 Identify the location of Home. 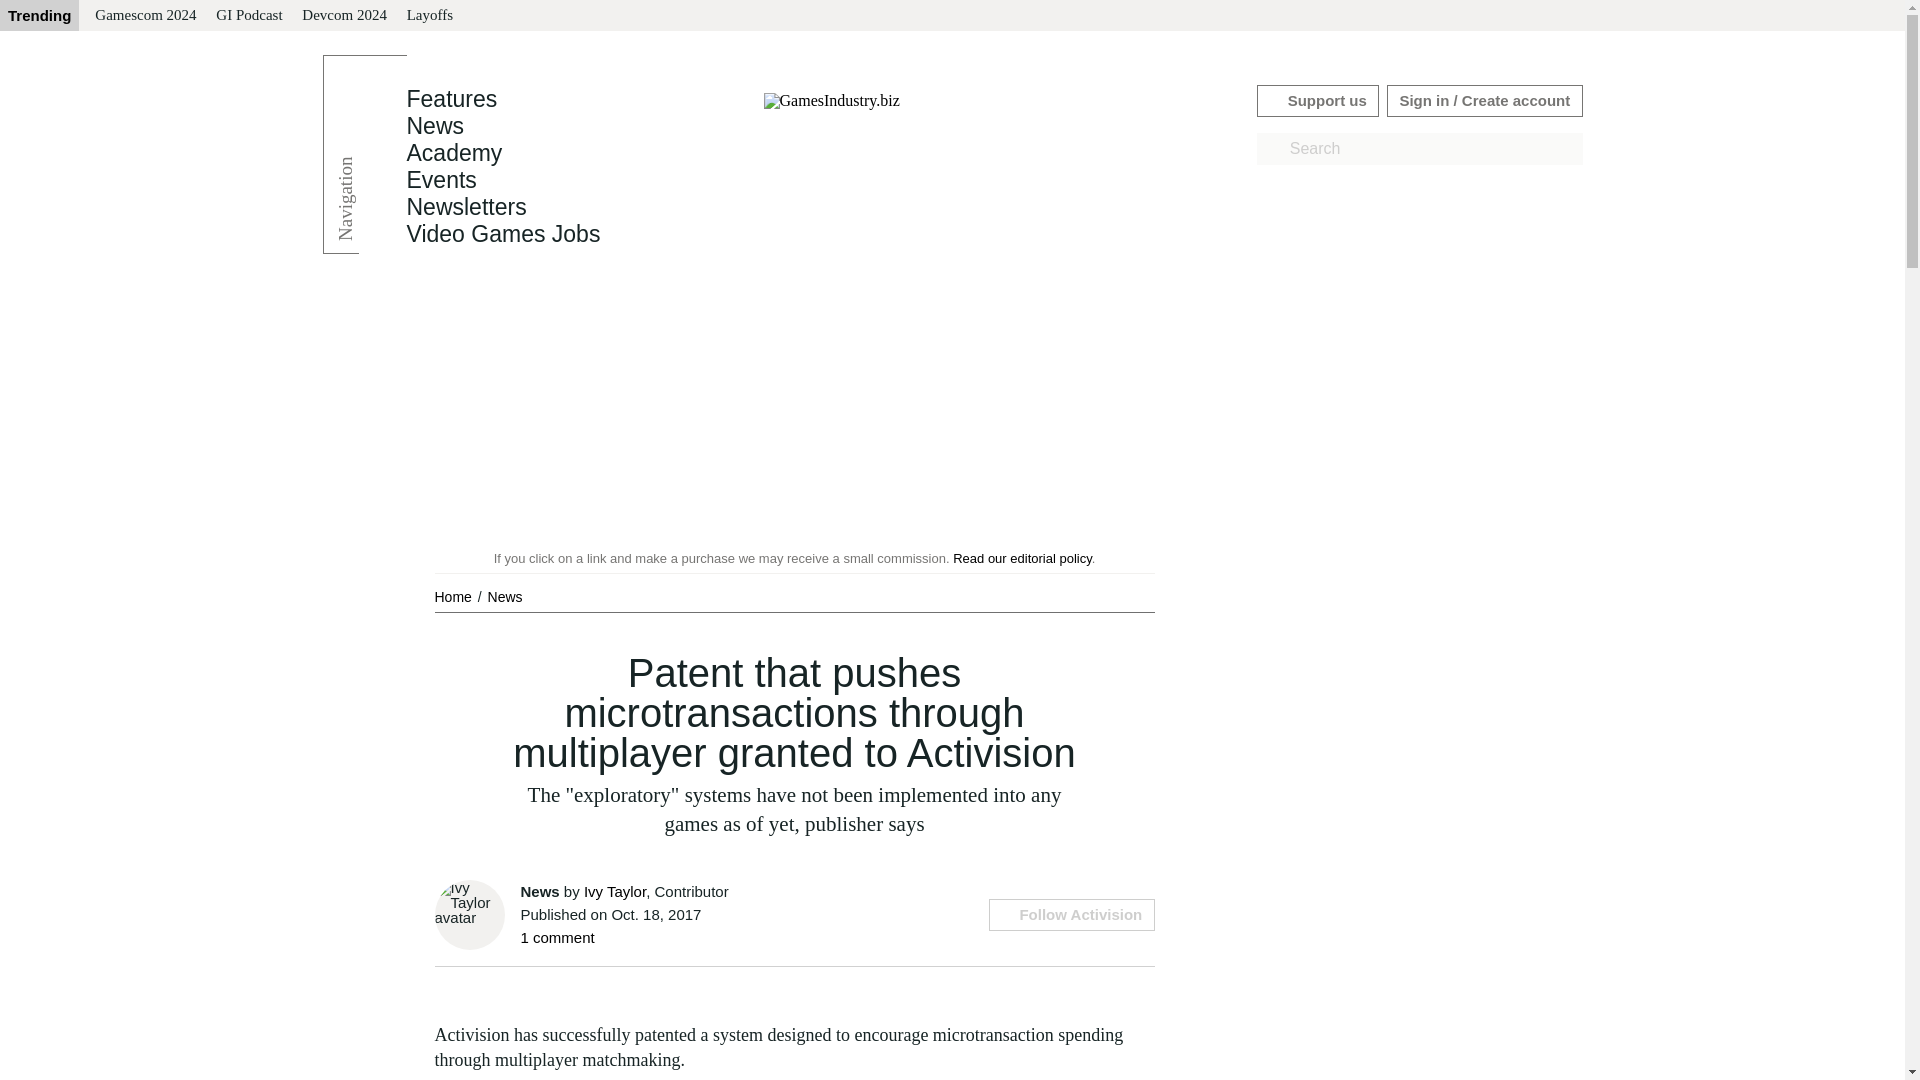
(454, 596).